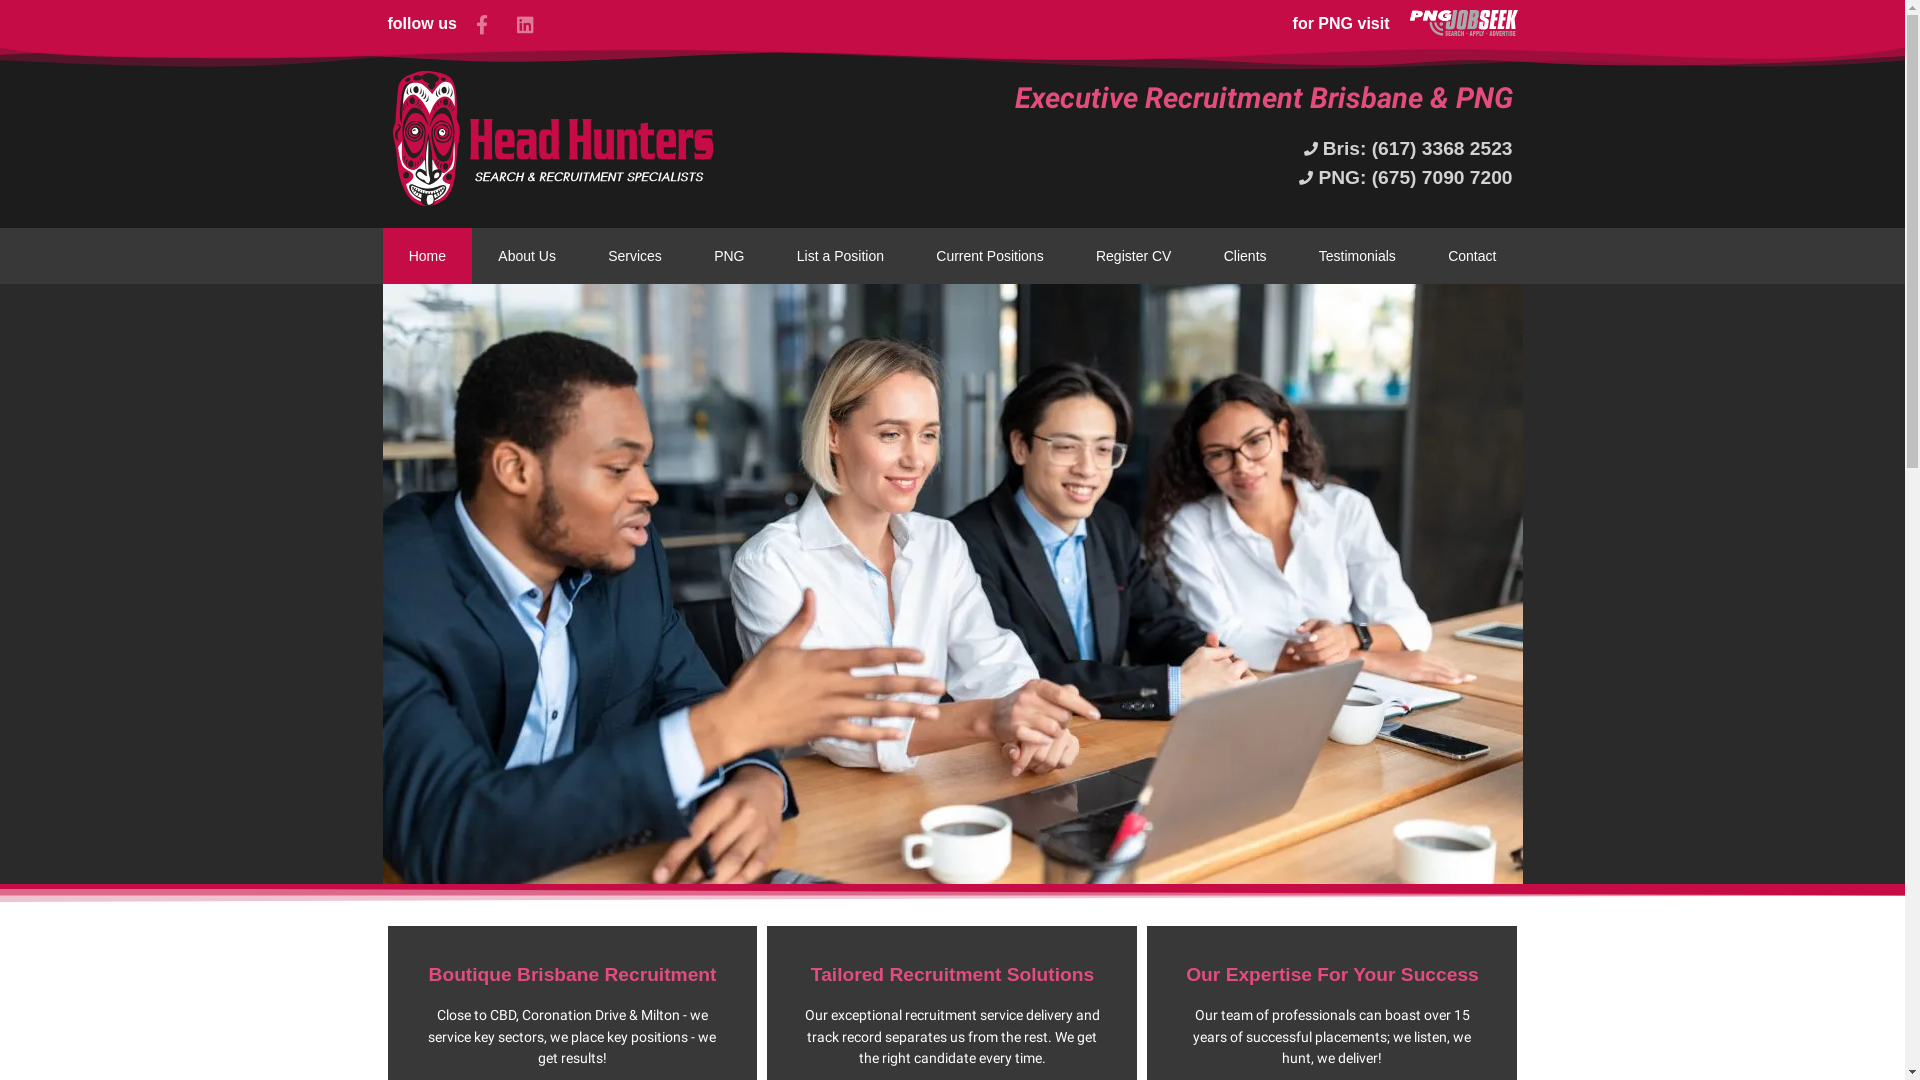  I want to click on Testimonials, so click(1358, 256).